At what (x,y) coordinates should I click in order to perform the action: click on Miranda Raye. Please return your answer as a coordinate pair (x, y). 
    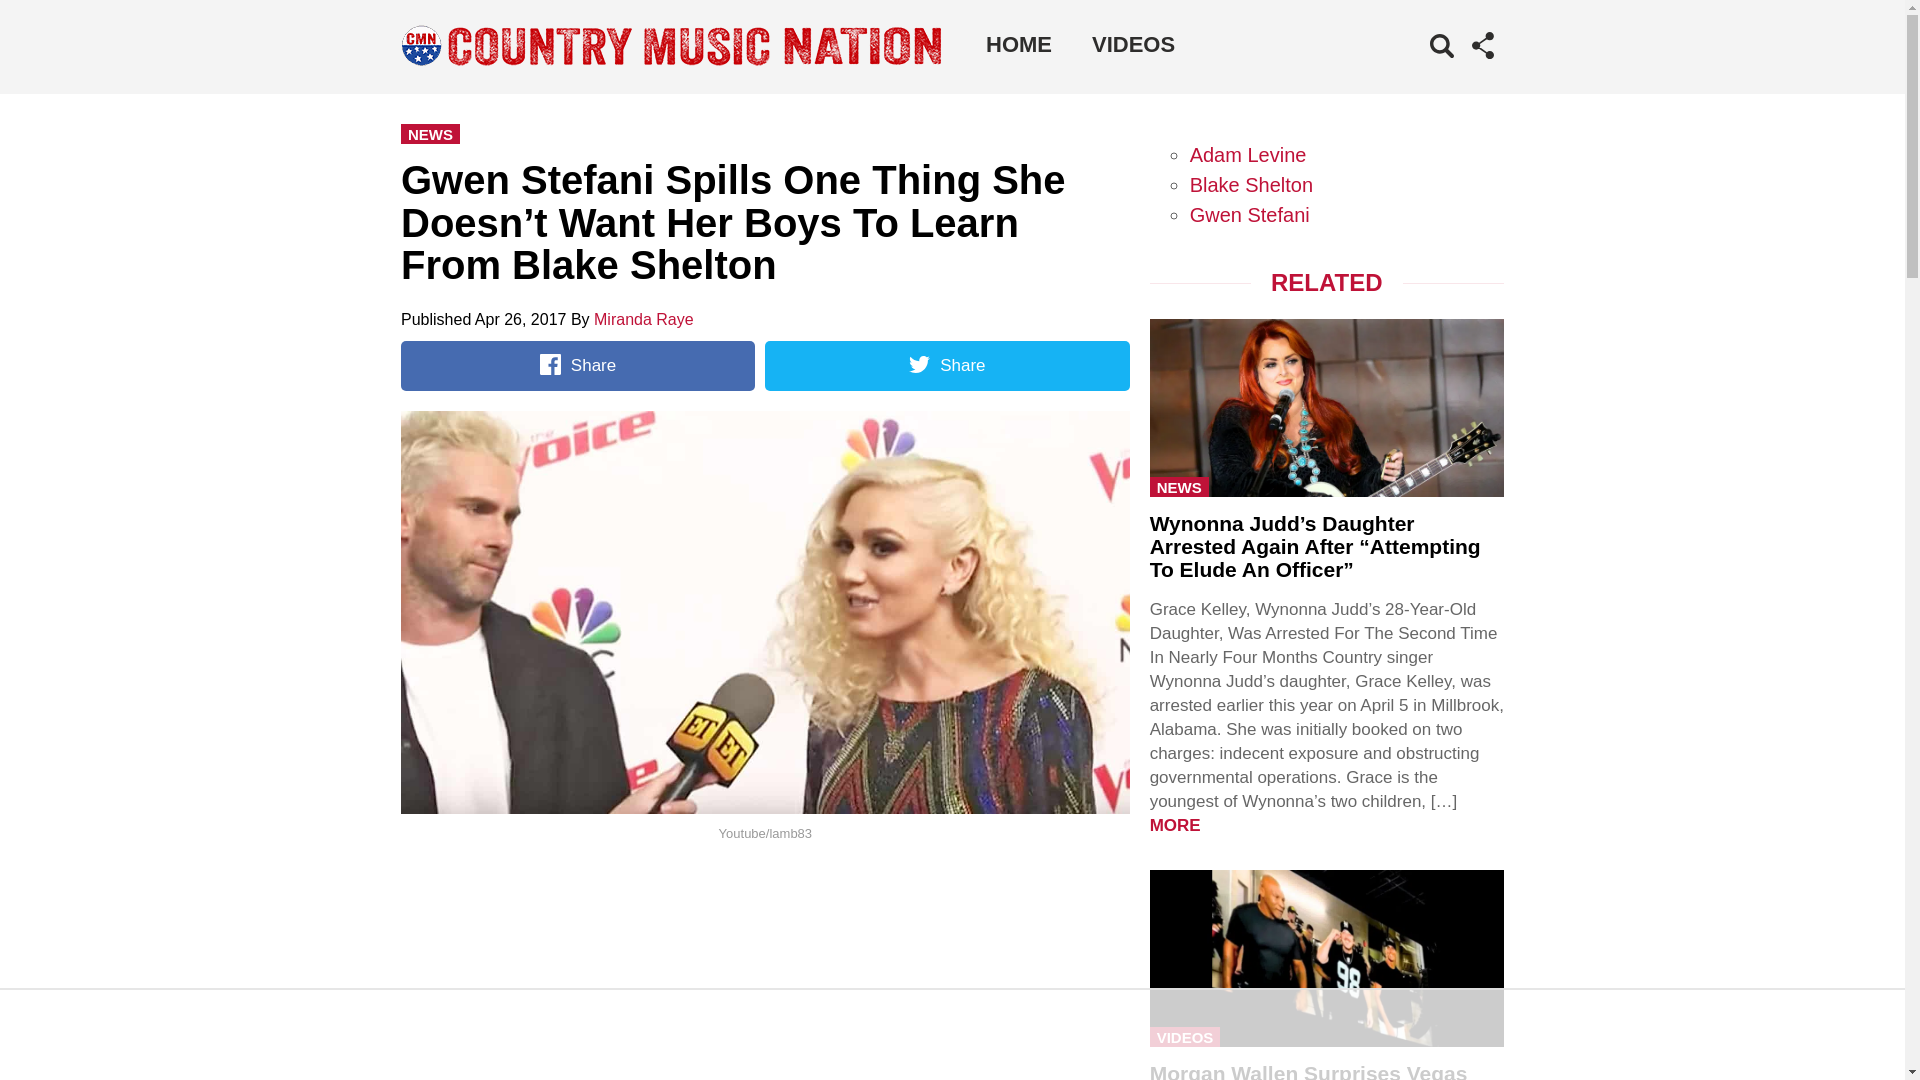
    Looking at the image, I should click on (643, 320).